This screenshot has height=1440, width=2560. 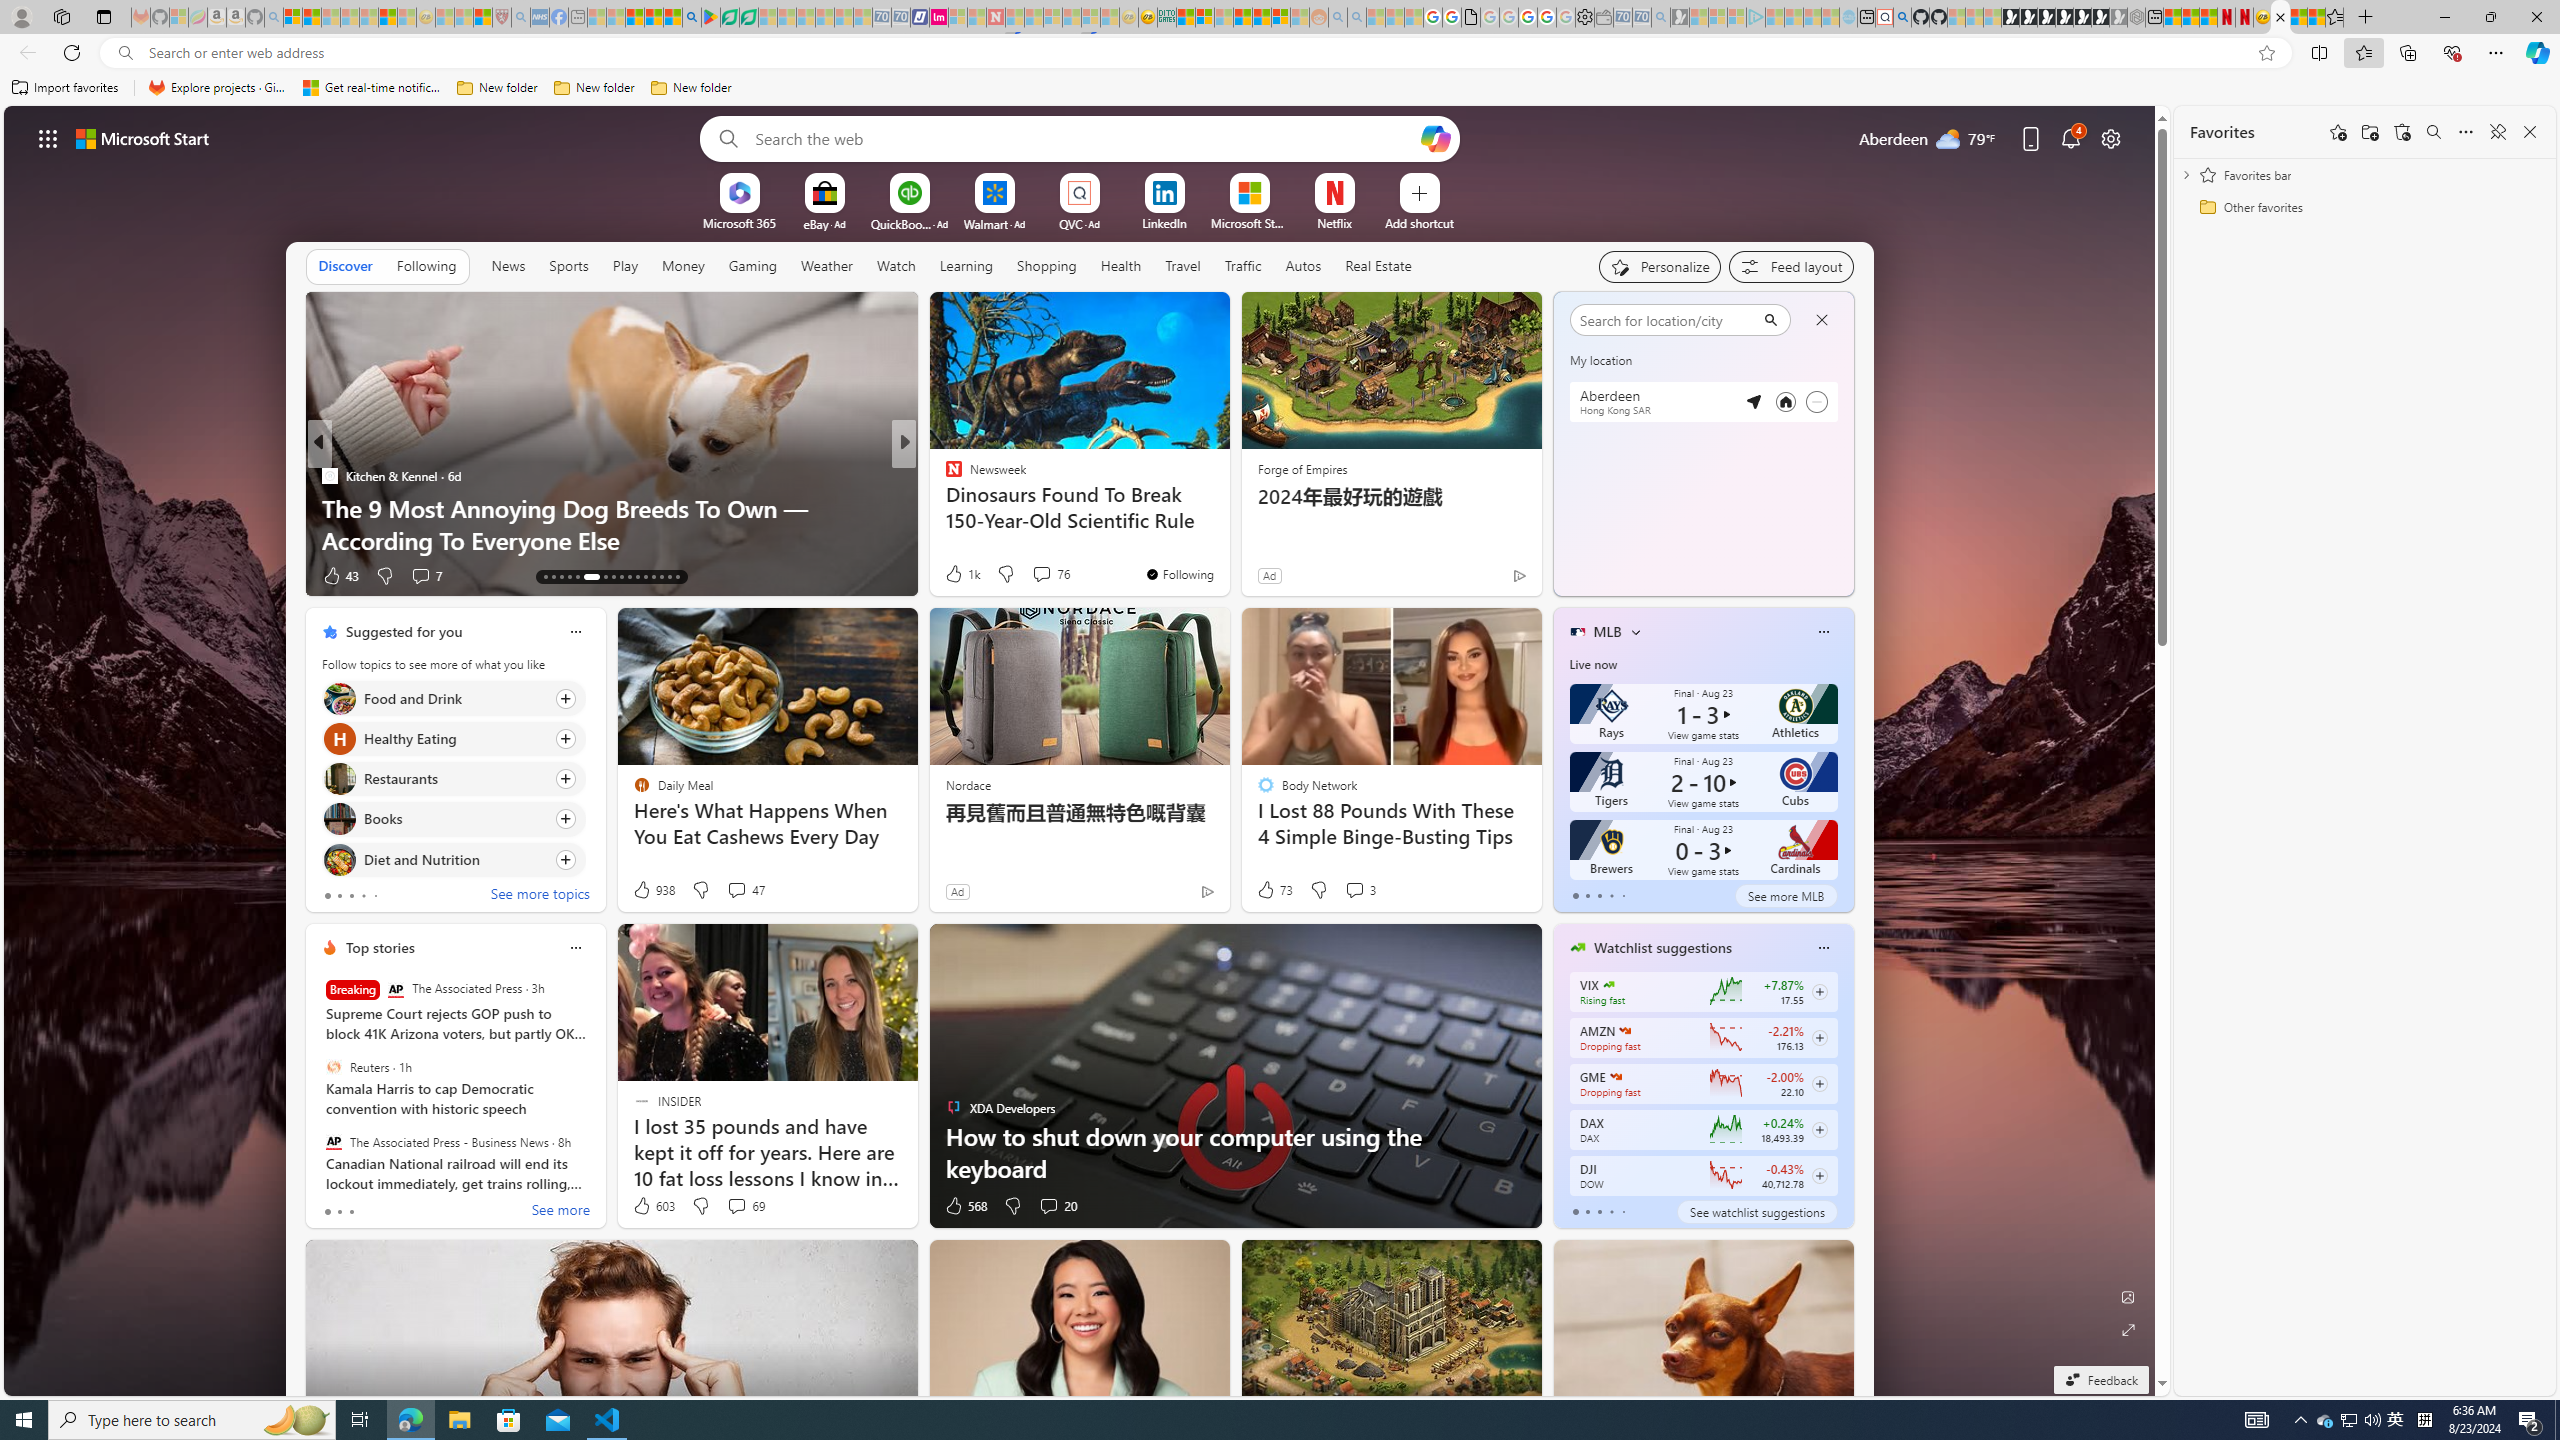 What do you see at coordinates (737, 890) in the screenshot?
I see `View comments 47 Comment` at bounding box center [737, 890].